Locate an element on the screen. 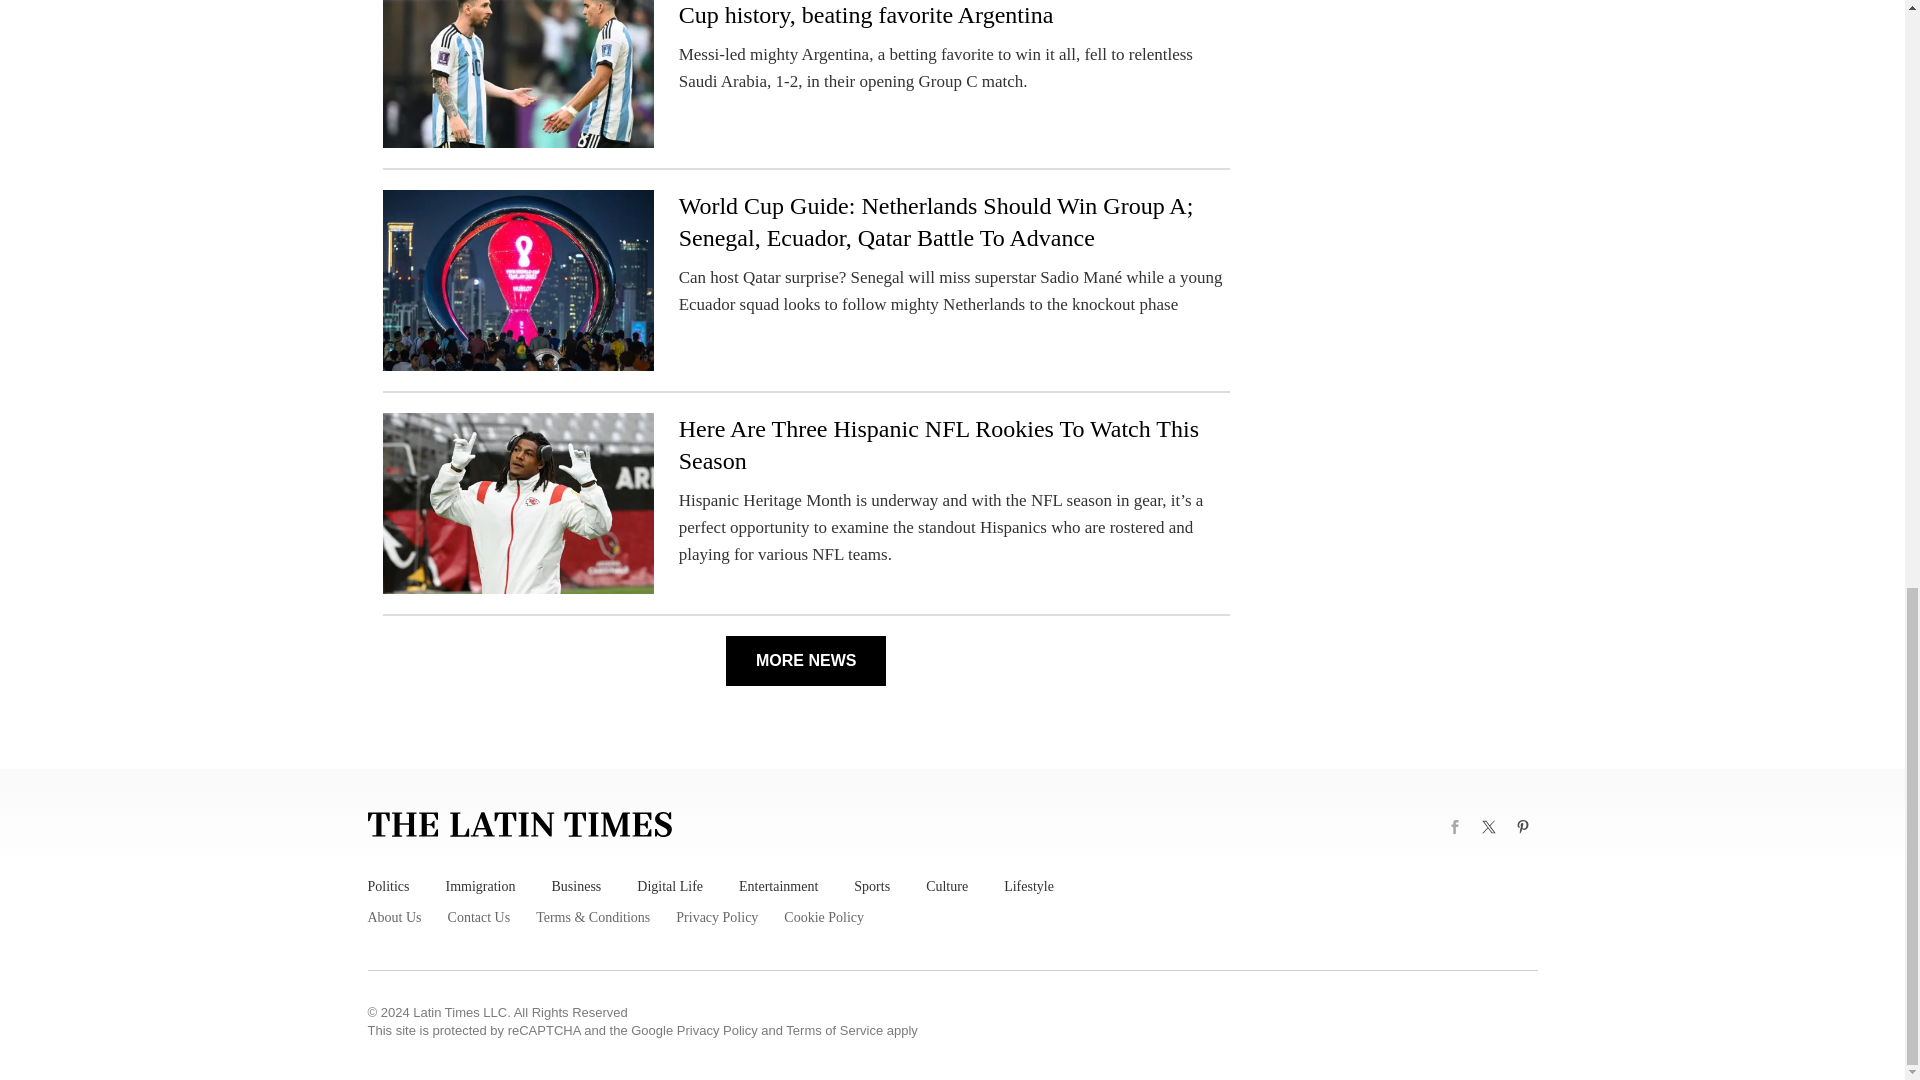  MORE NEWS is located at coordinates (805, 660).